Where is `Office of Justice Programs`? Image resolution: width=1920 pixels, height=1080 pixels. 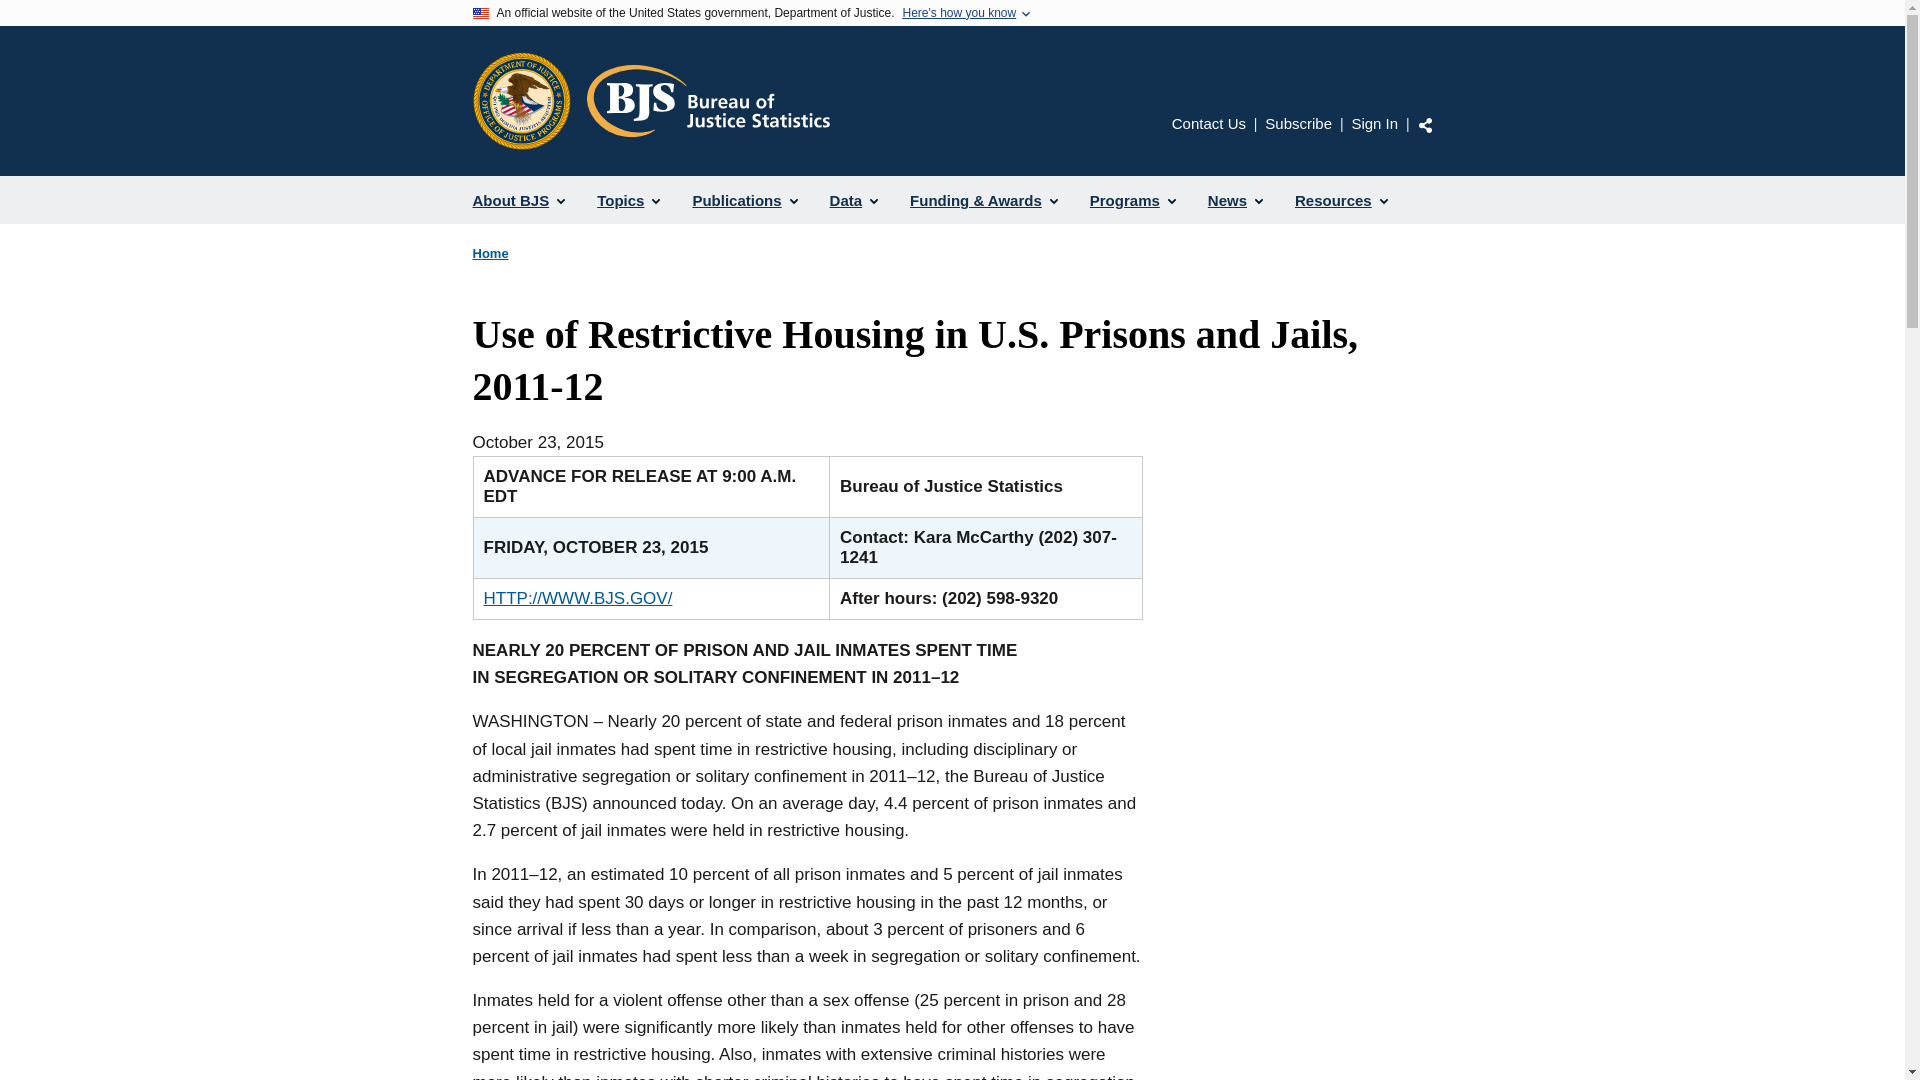
Office of Justice Programs is located at coordinates (521, 100).